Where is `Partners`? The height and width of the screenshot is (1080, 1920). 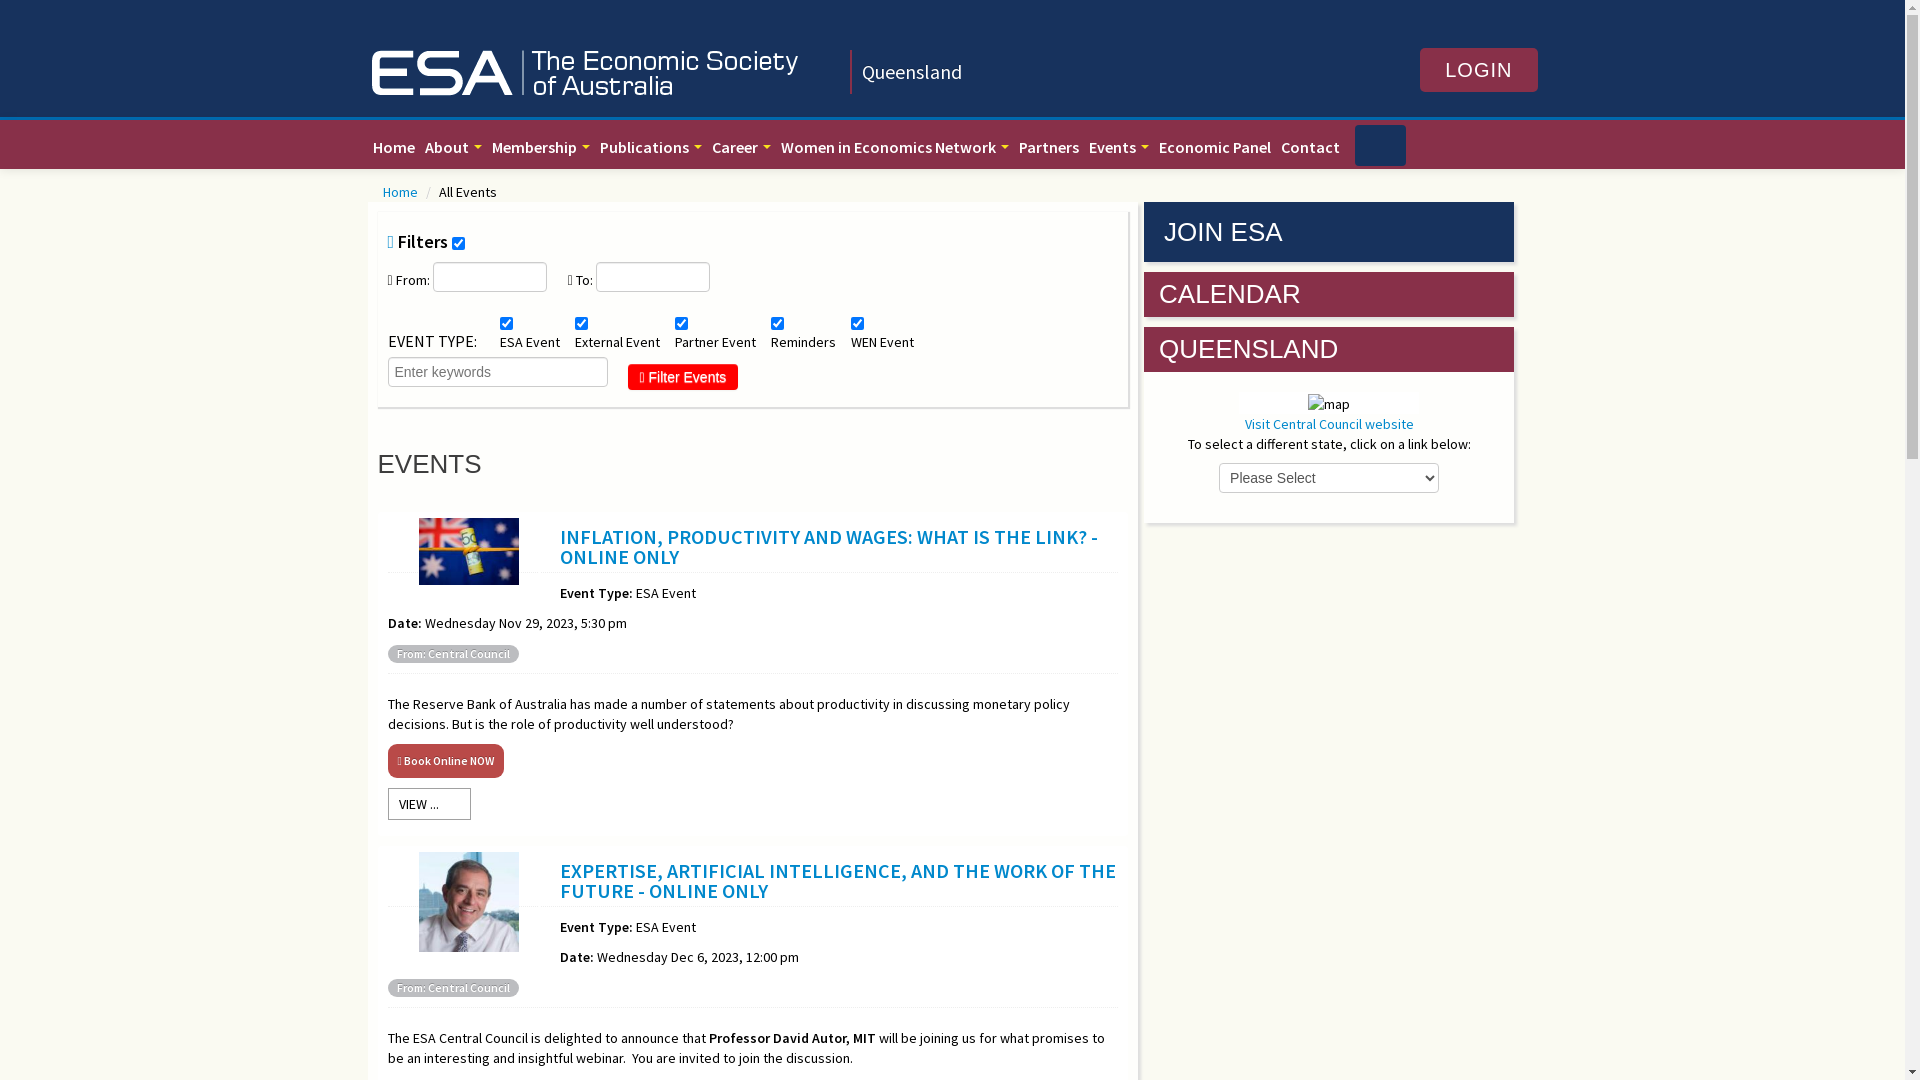 Partners is located at coordinates (1048, 147).